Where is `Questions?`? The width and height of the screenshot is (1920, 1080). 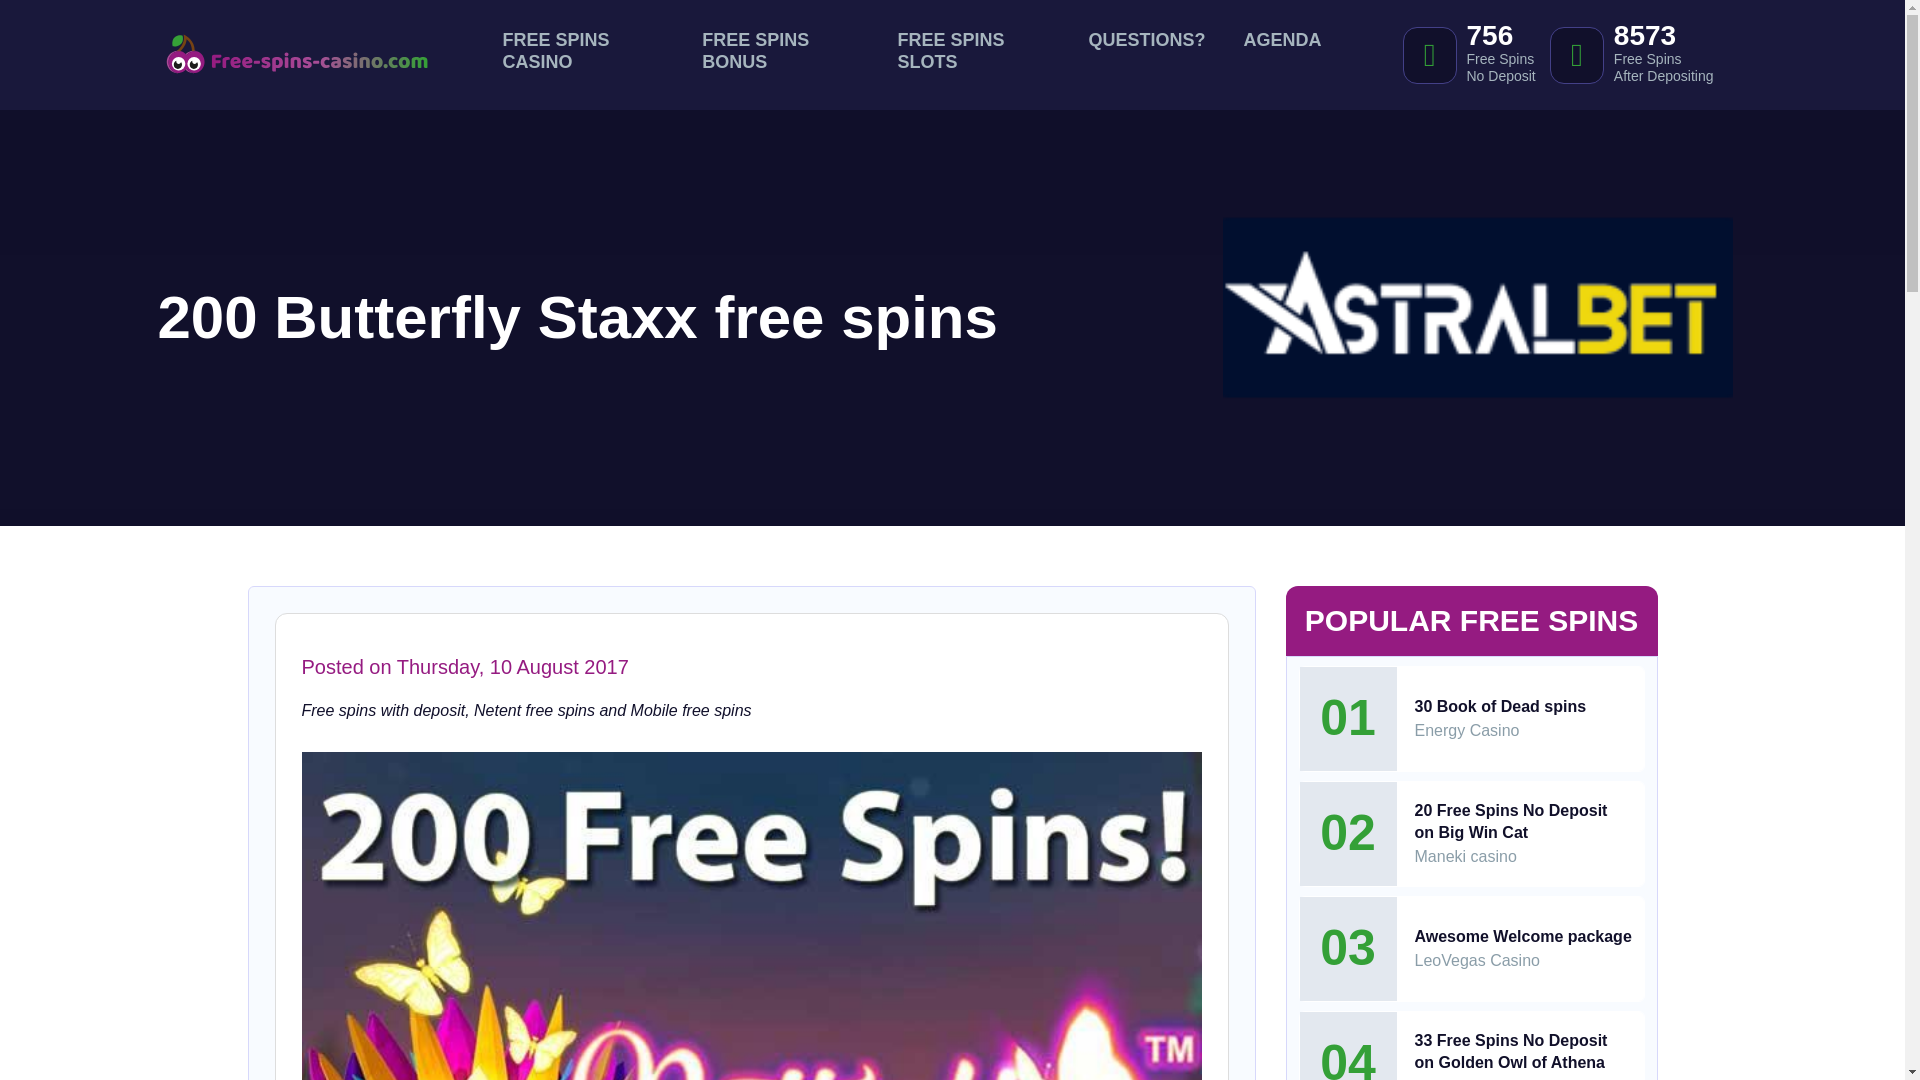 Questions? is located at coordinates (1146, 55).